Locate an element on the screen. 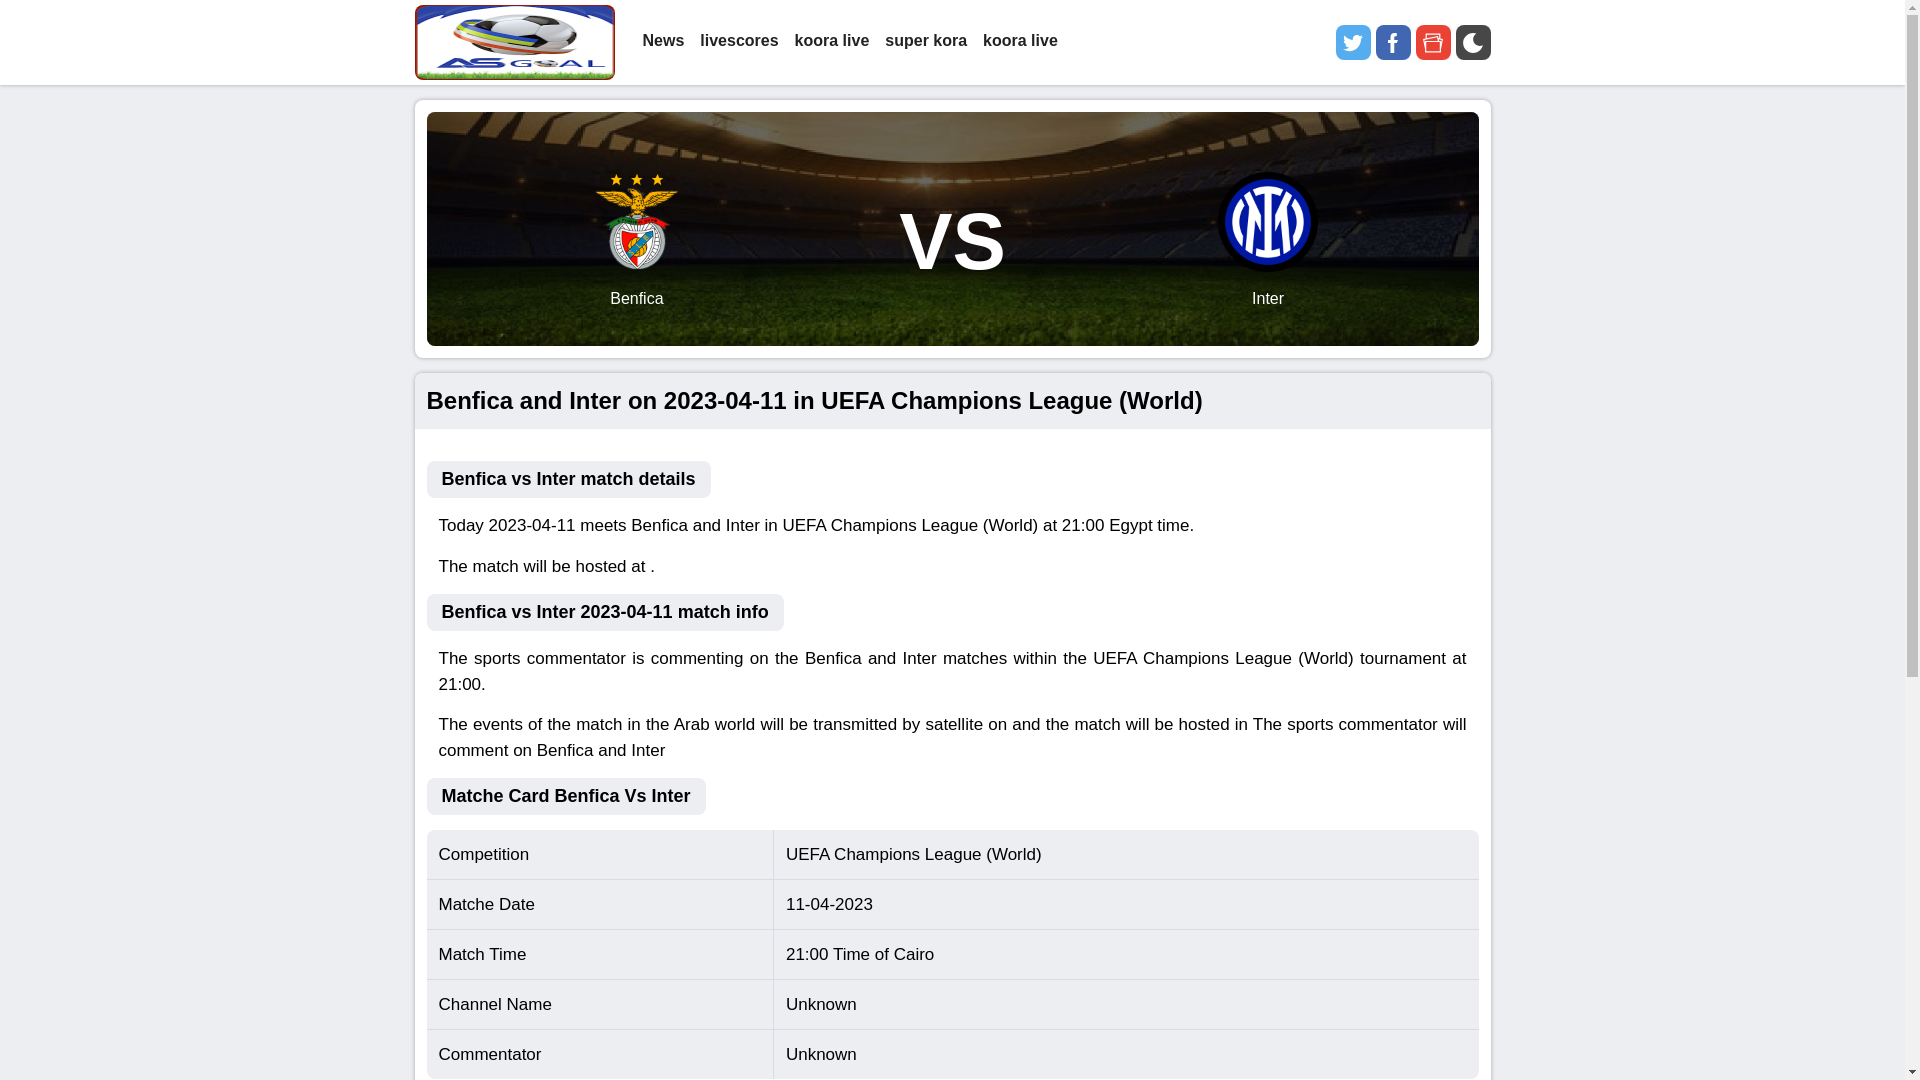 This screenshot has height=1080, width=1920. super kora is located at coordinates (926, 42).